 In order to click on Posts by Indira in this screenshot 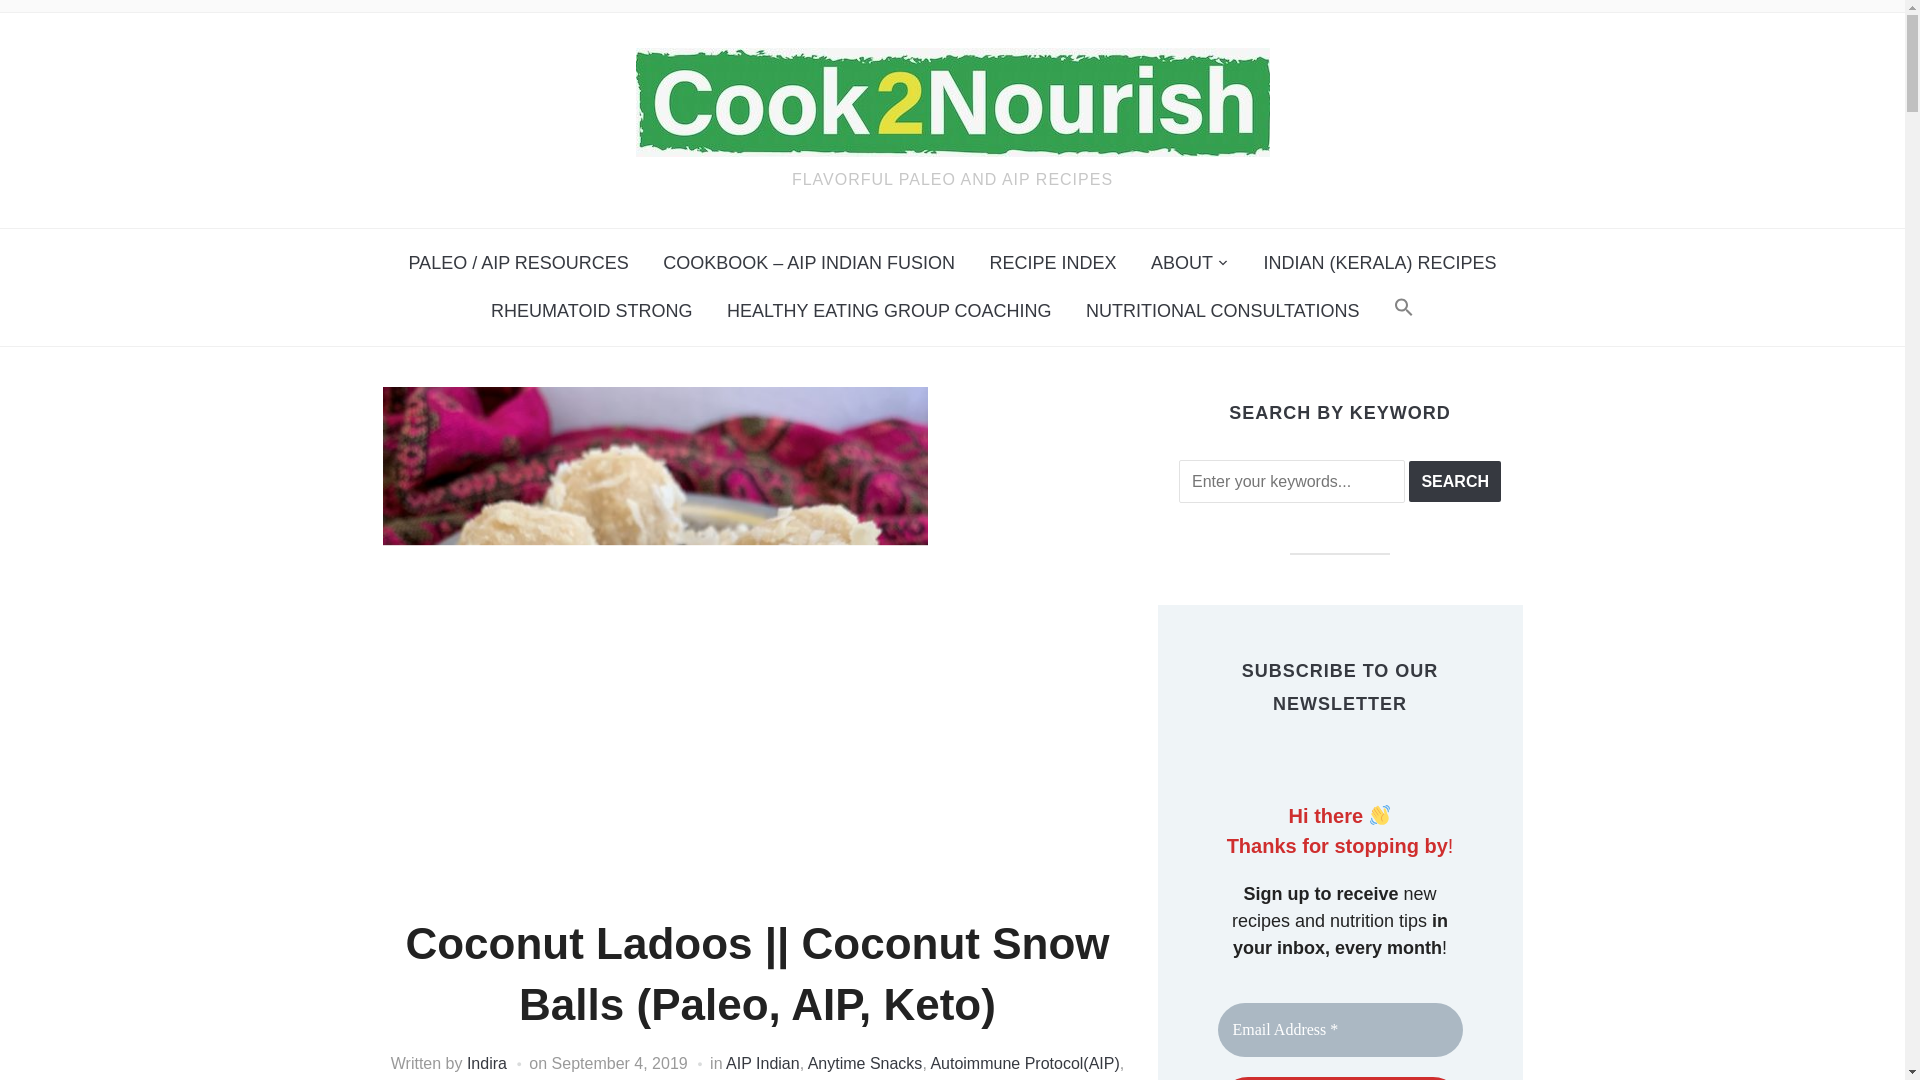, I will do `click(486, 1064)`.